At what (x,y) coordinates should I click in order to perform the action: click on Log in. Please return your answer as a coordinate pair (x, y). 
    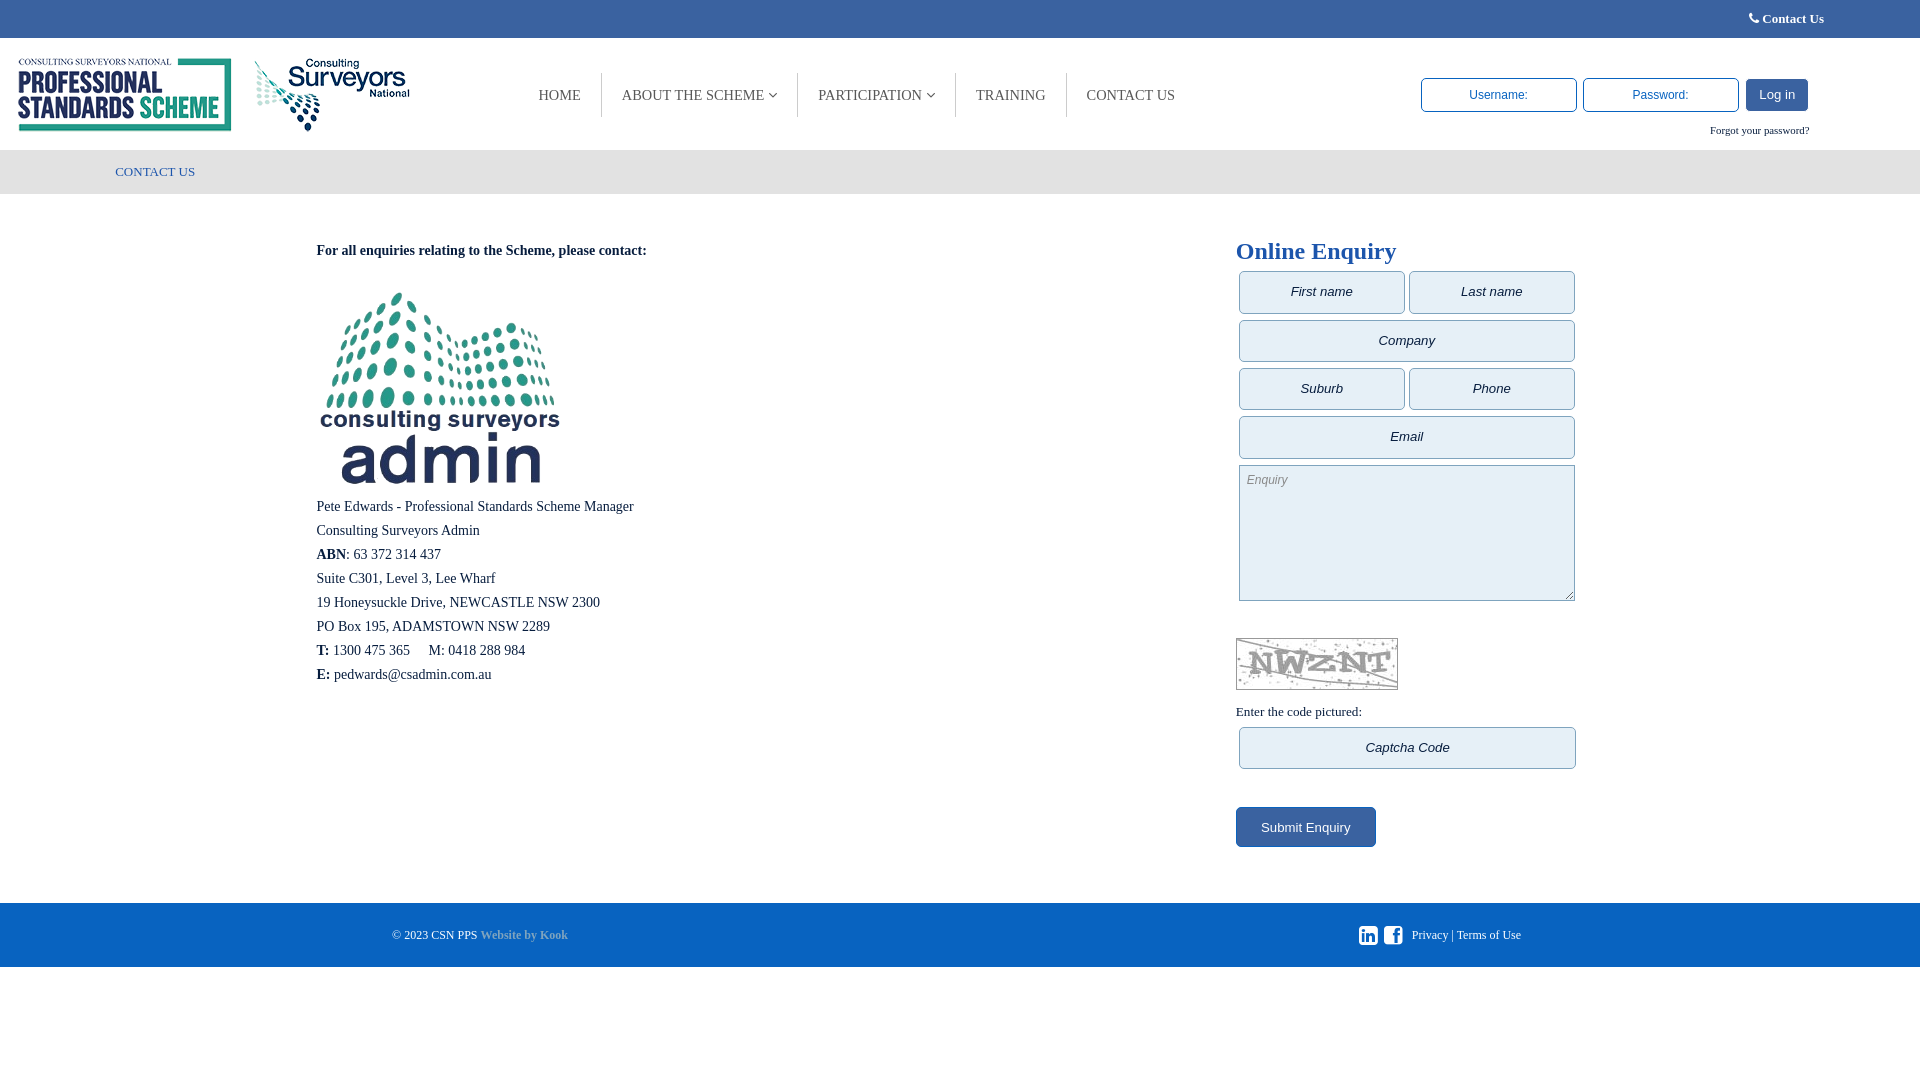
    Looking at the image, I should click on (1777, 94).